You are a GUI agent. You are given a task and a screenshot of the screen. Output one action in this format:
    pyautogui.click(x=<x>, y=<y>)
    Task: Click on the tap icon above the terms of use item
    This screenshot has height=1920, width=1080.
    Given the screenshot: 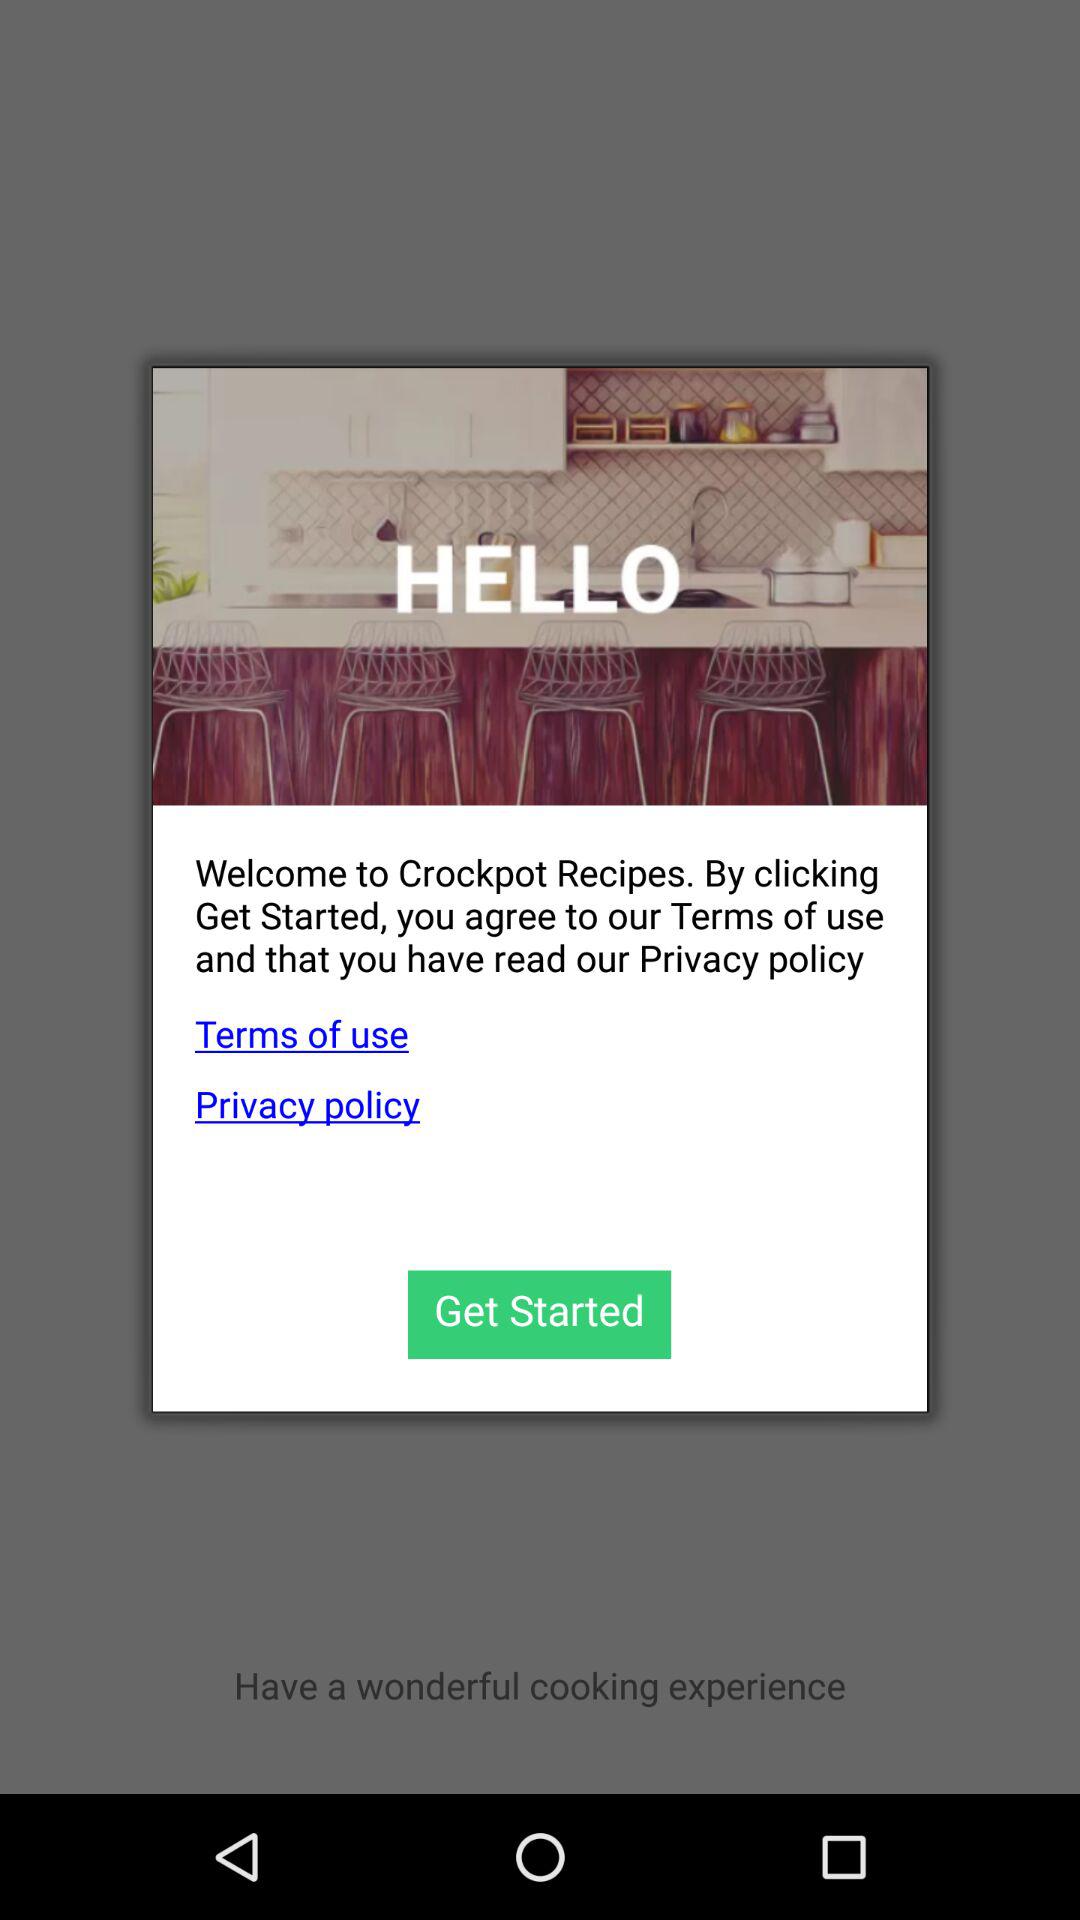 What is the action you would take?
    pyautogui.click(x=518, y=898)
    